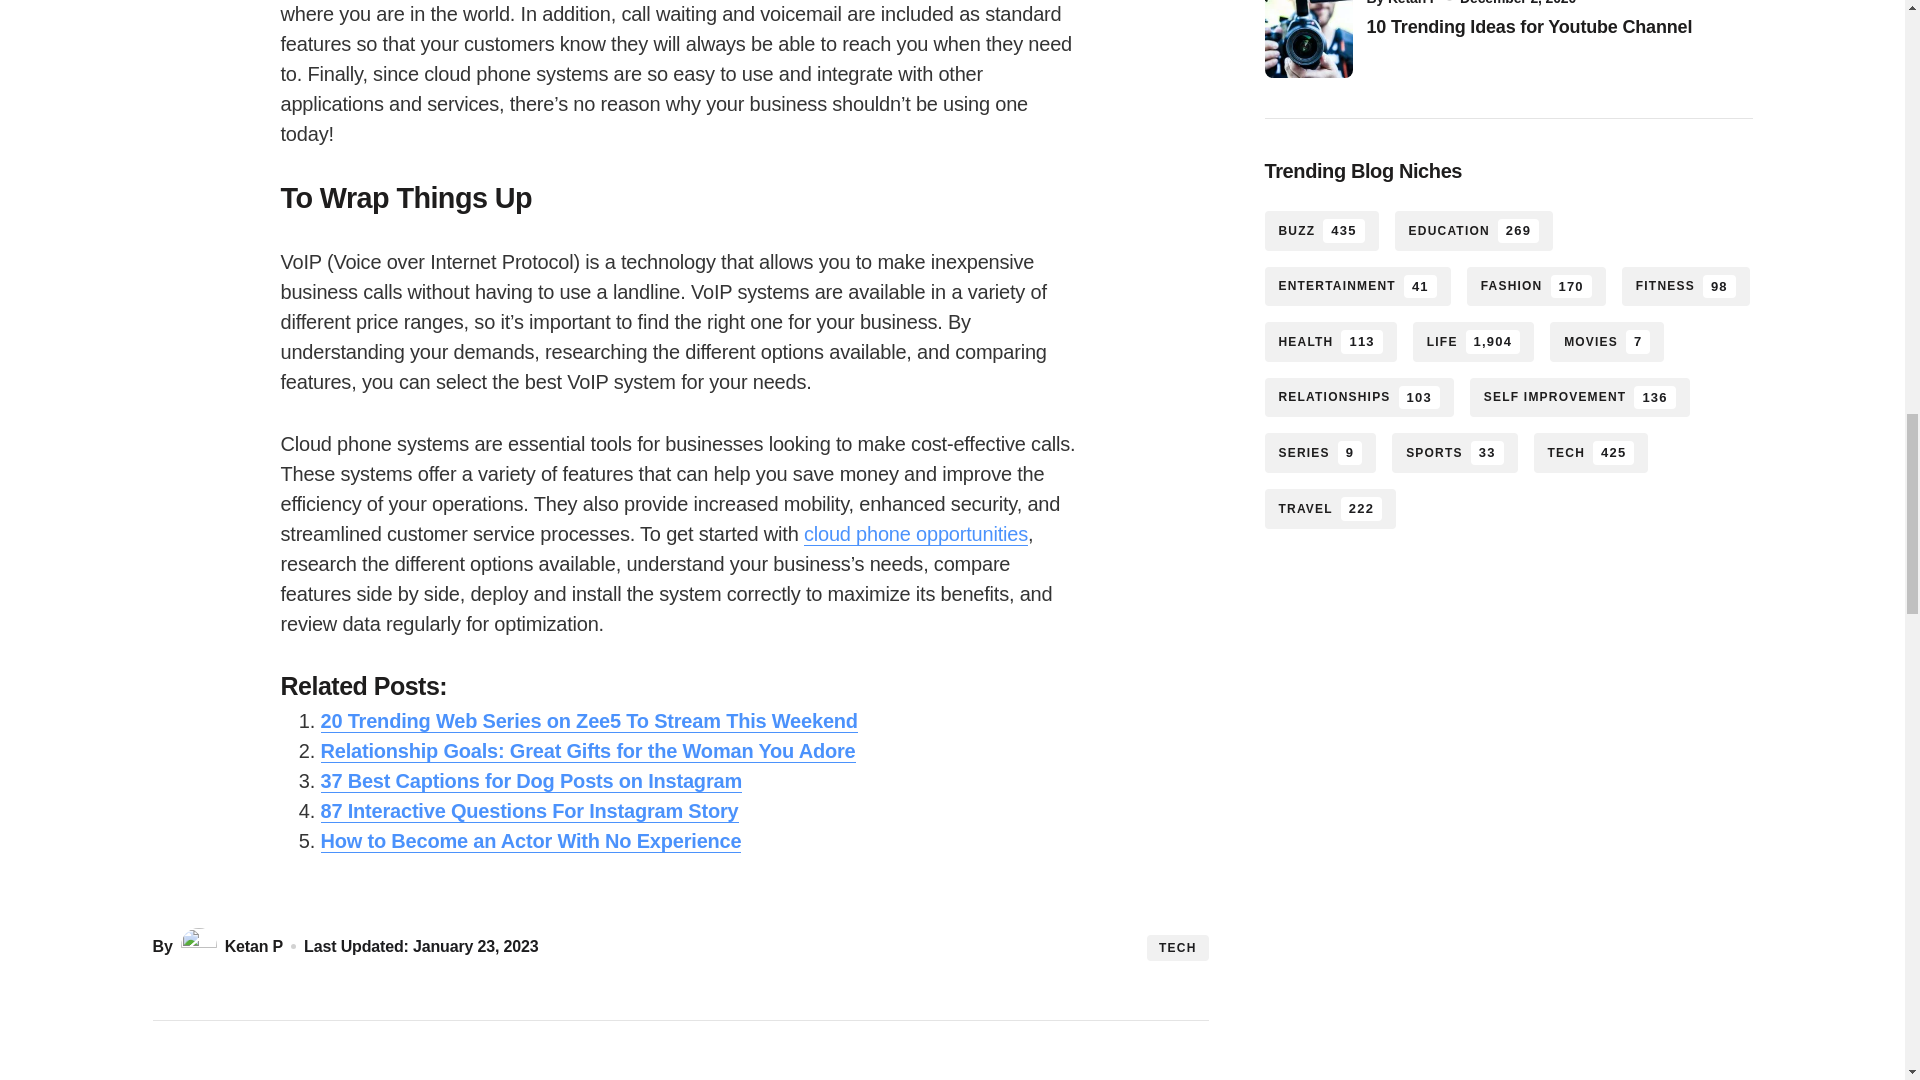  I want to click on Relationship Goals: Great Gifts for the Woman You Adore, so click(587, 750).